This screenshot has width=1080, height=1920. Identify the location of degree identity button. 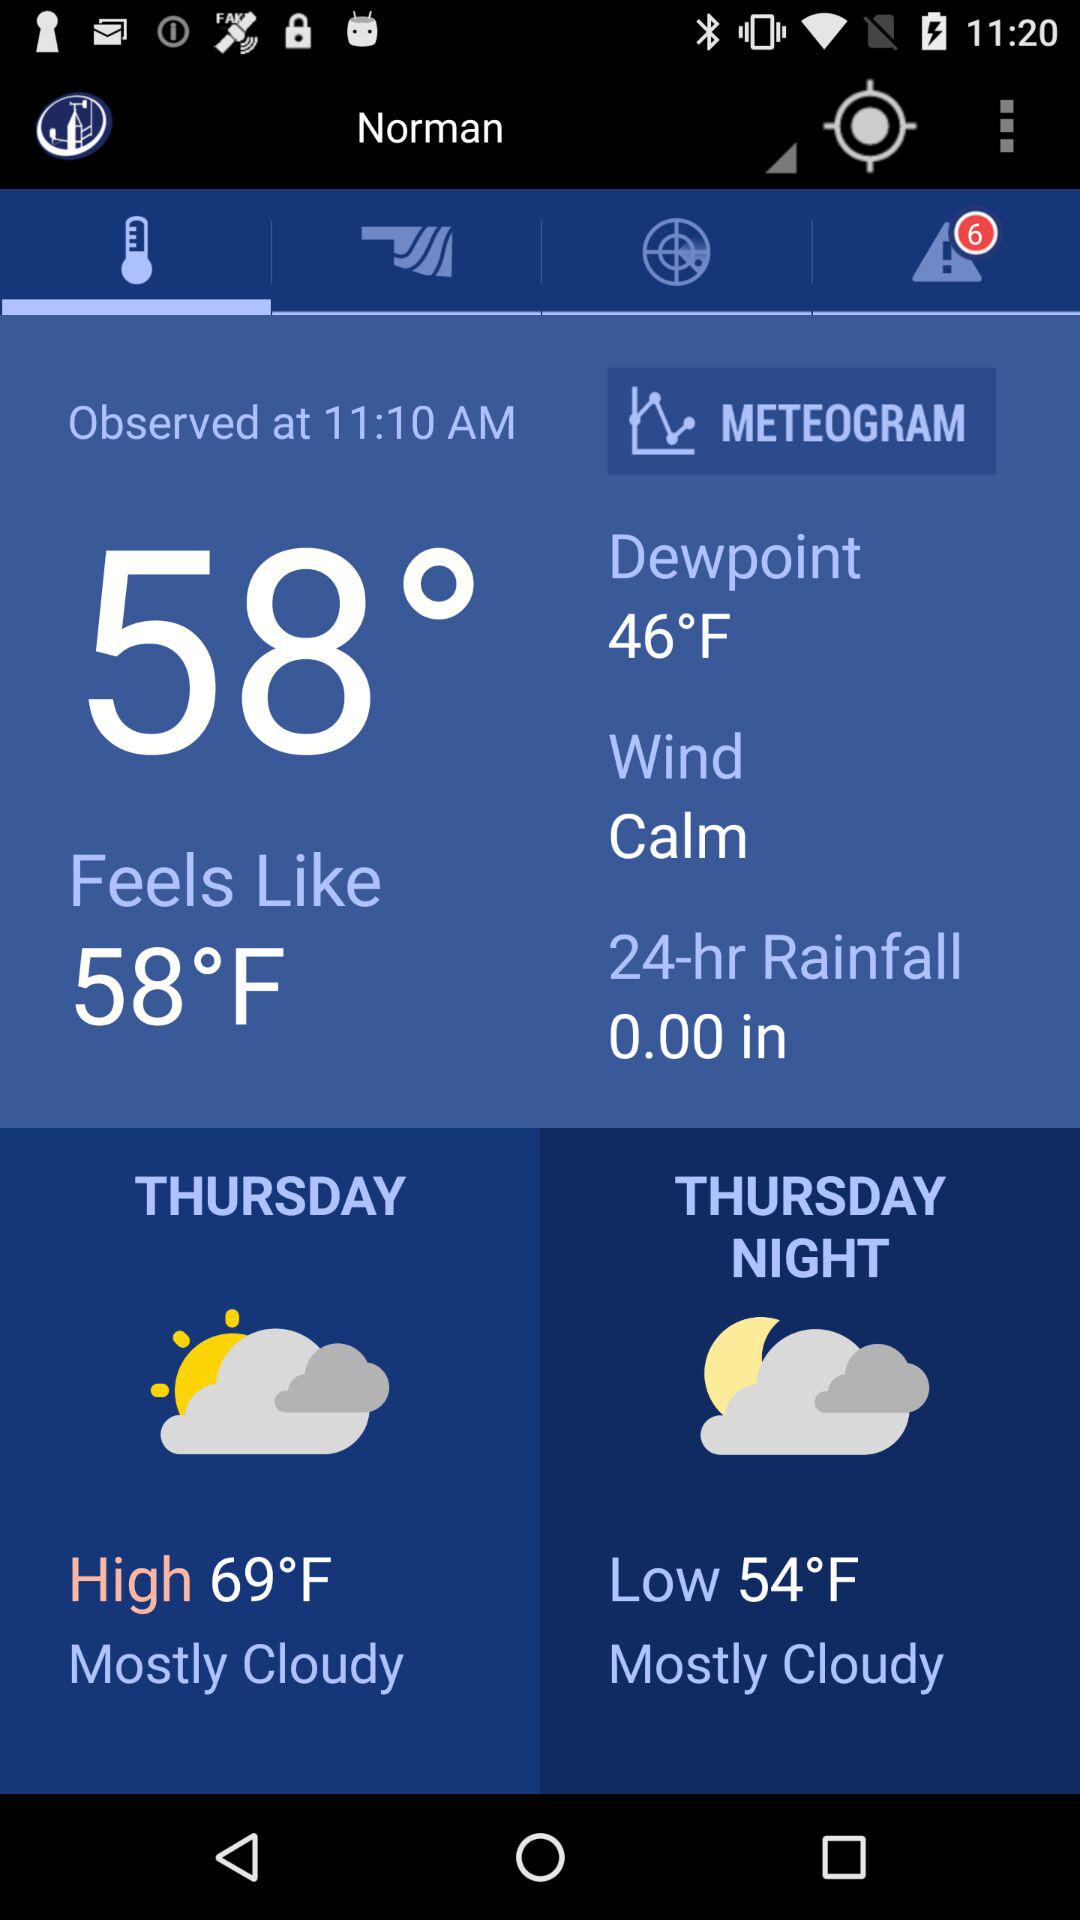
(817, 420).